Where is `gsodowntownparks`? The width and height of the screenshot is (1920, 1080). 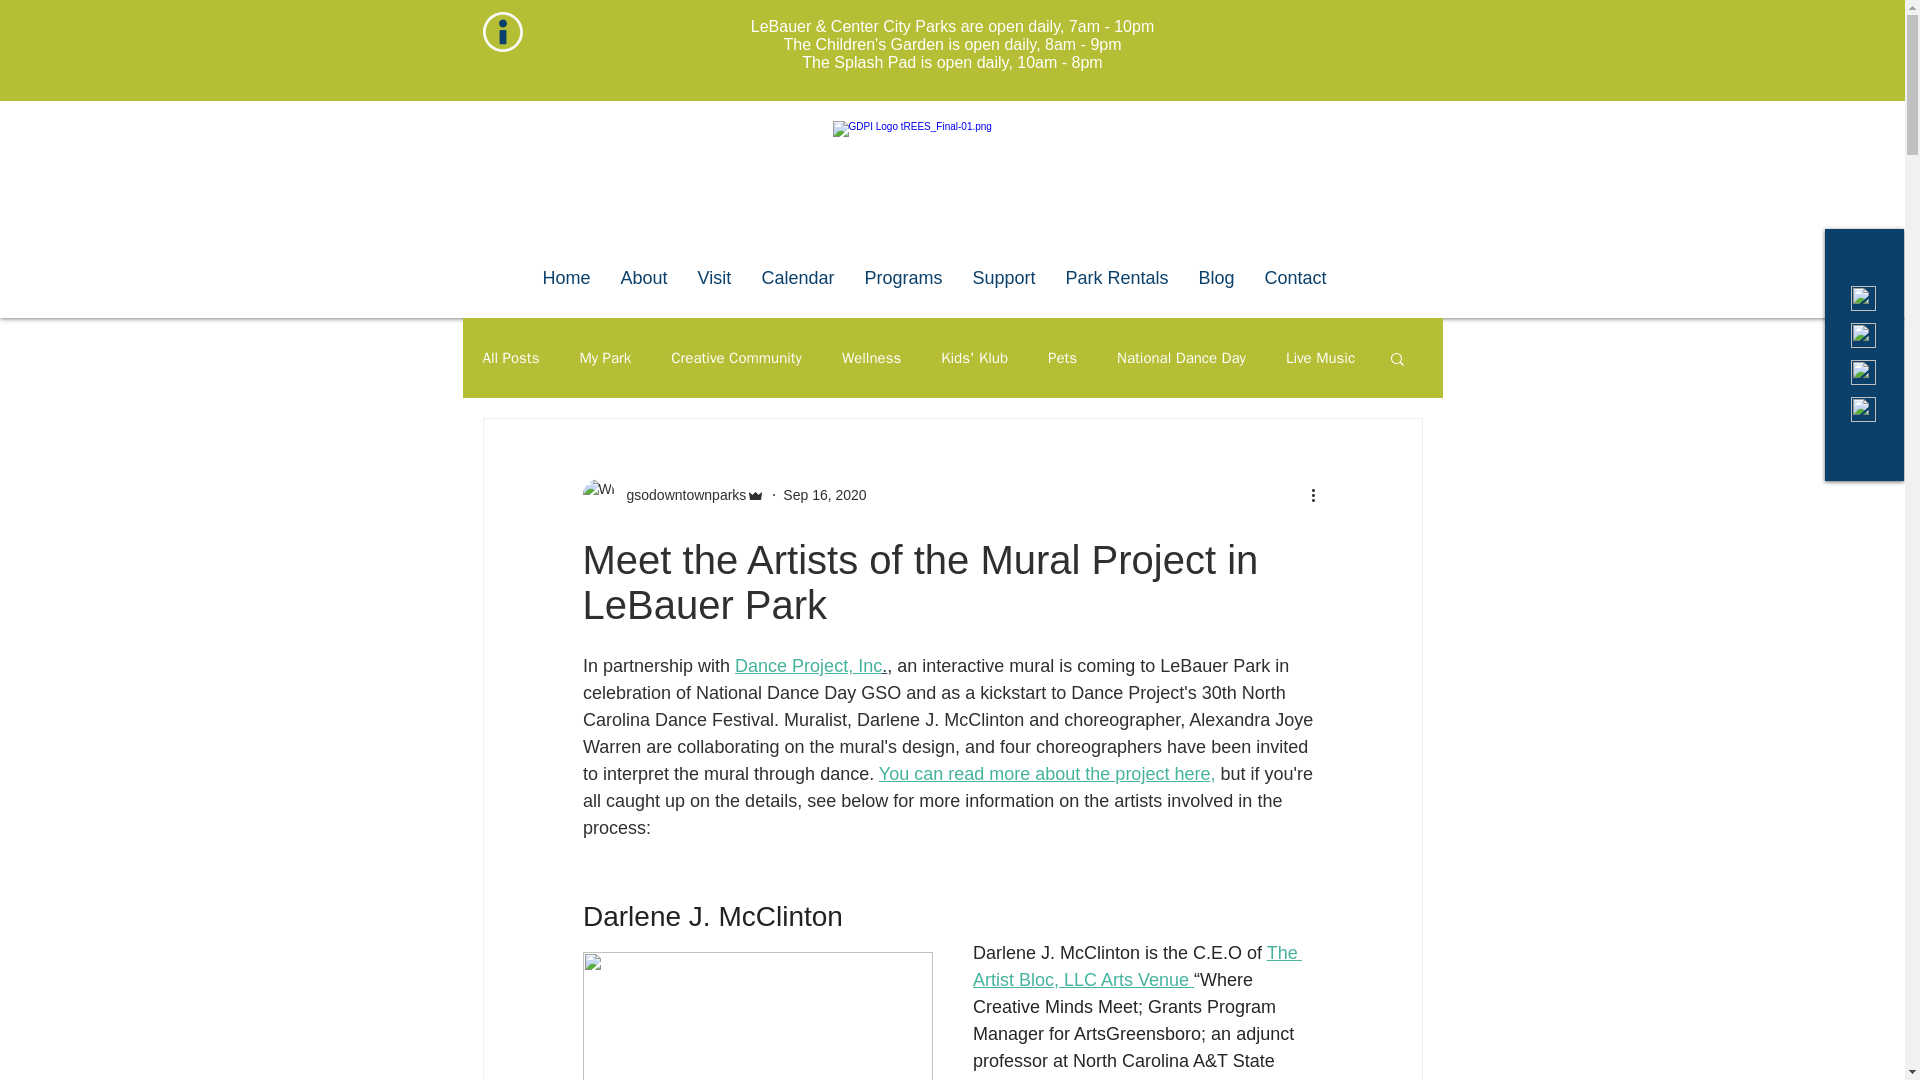 gsodowntownparks is located at coordinates (672, 494).